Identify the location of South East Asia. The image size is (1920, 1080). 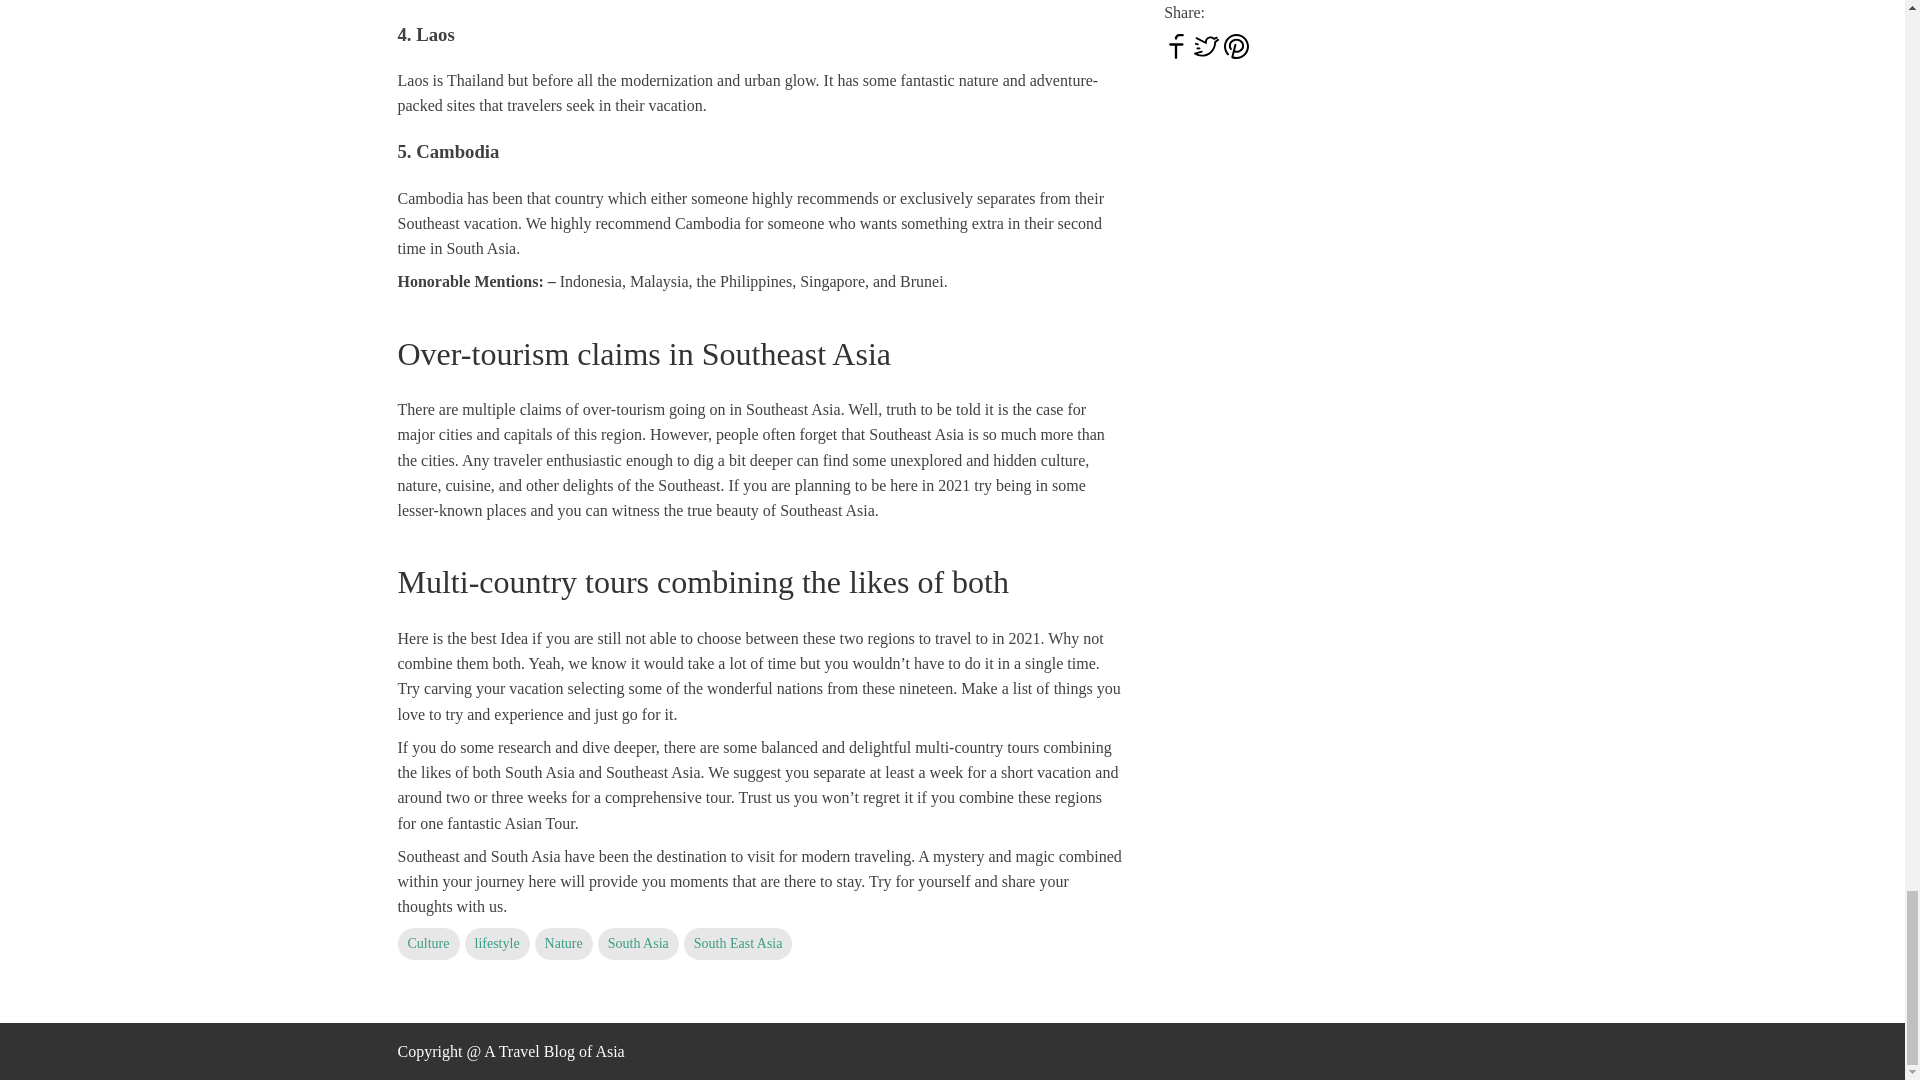
(738, 944).